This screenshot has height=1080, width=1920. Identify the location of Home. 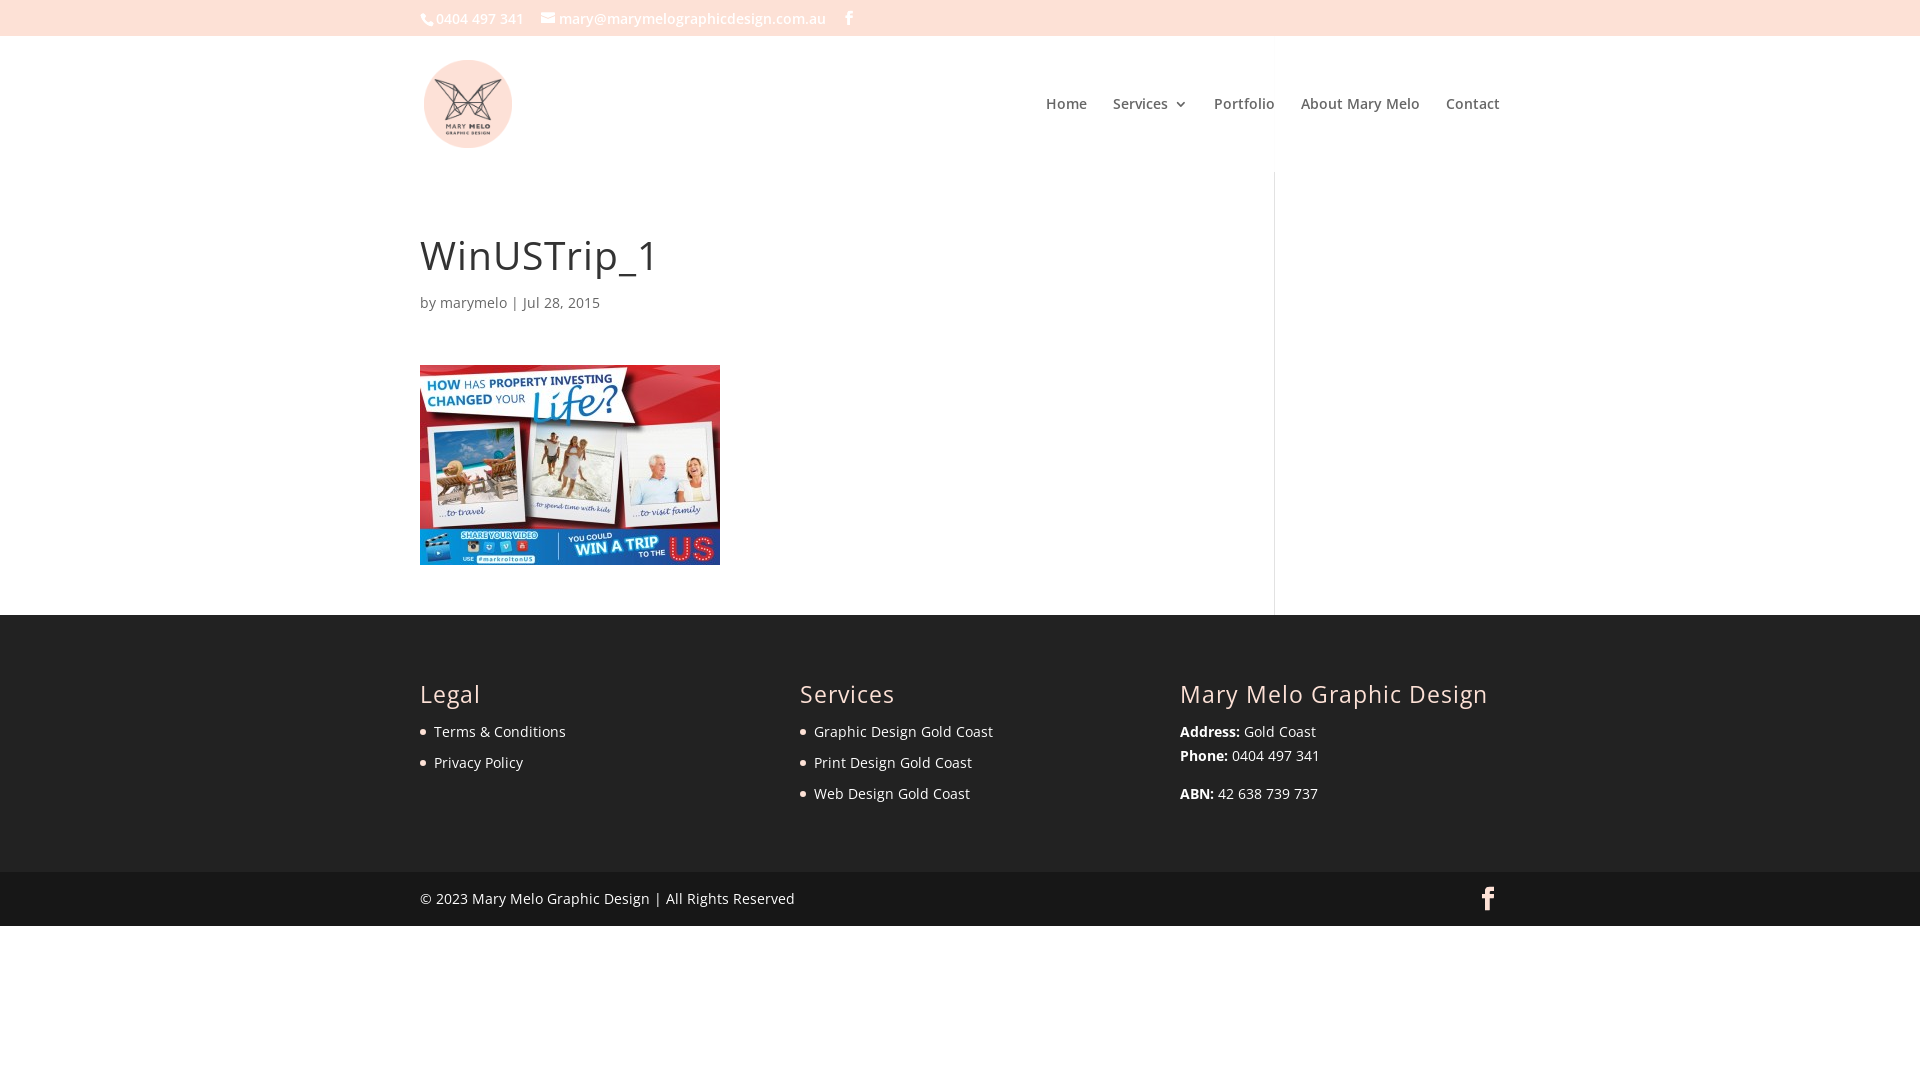
(1066, 134).